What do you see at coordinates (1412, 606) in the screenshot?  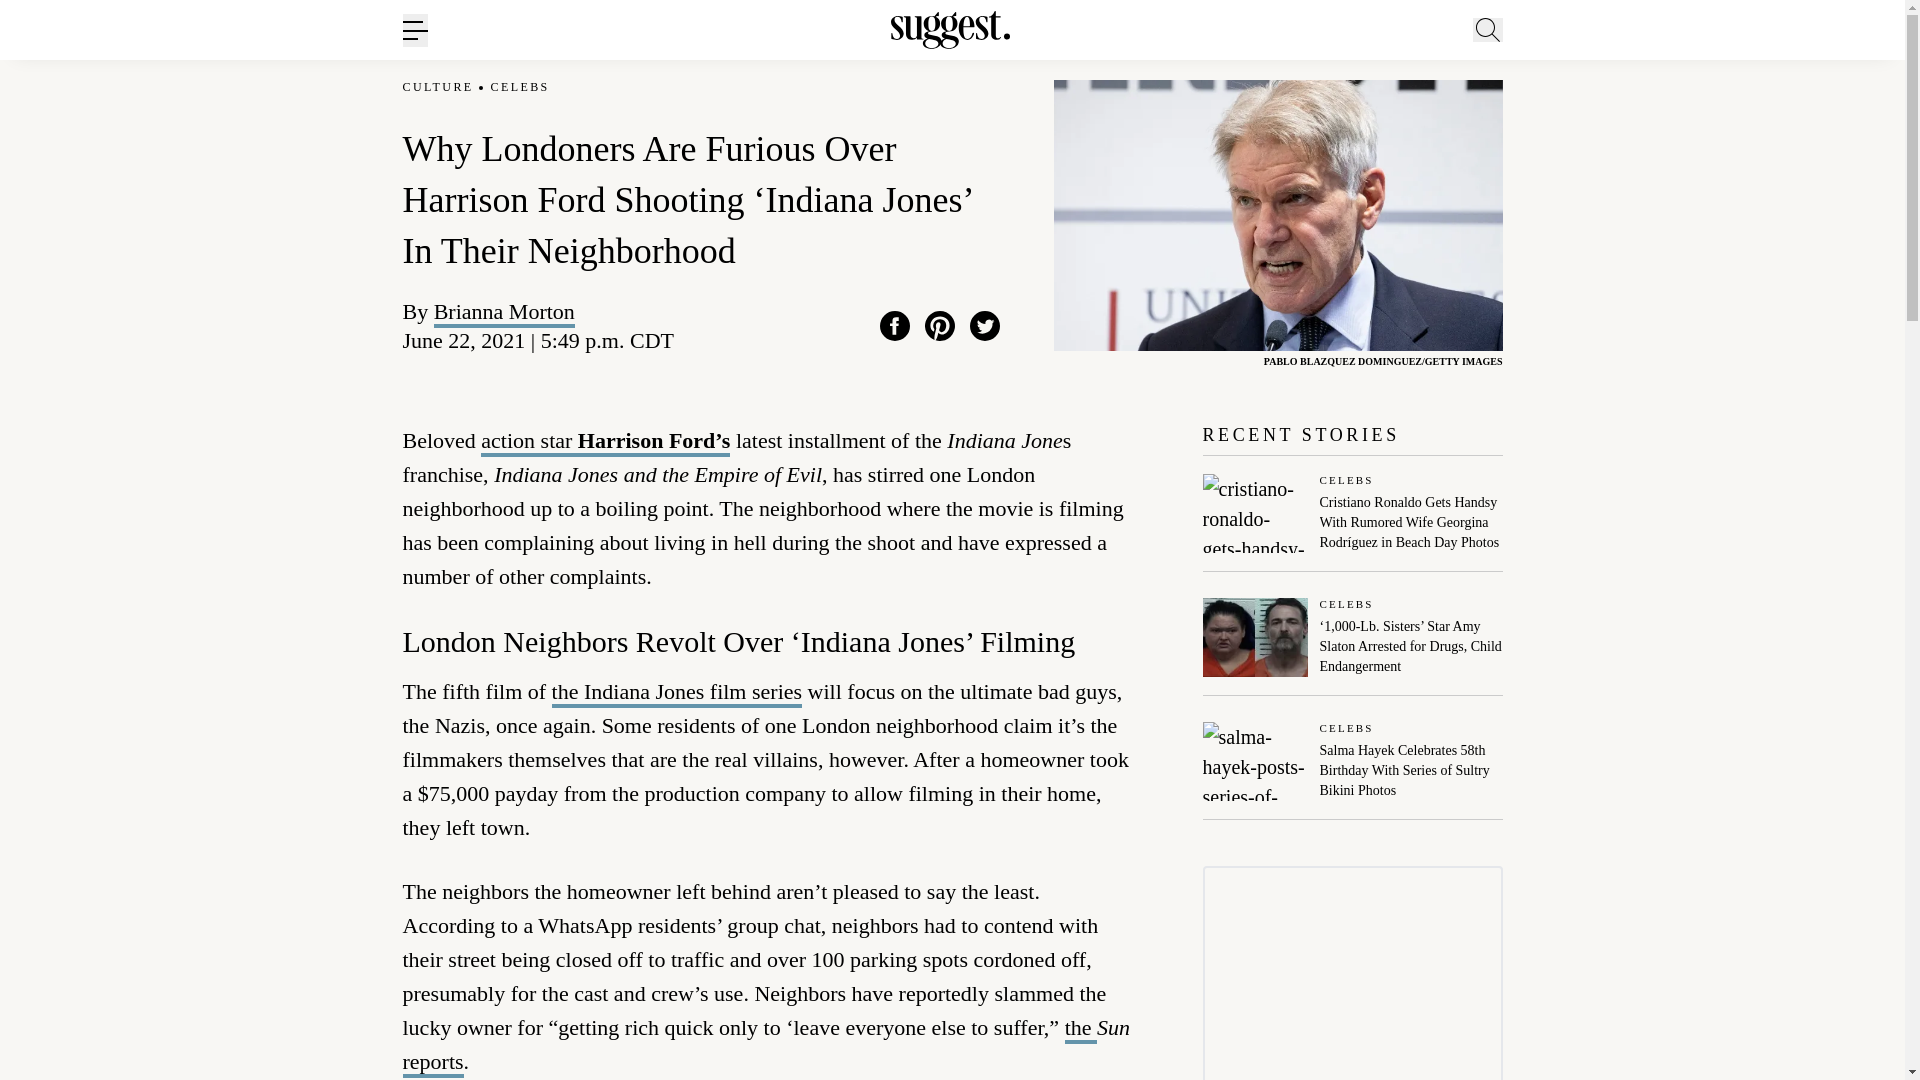 I see `Celebs` at bounding box center [1412, 606].